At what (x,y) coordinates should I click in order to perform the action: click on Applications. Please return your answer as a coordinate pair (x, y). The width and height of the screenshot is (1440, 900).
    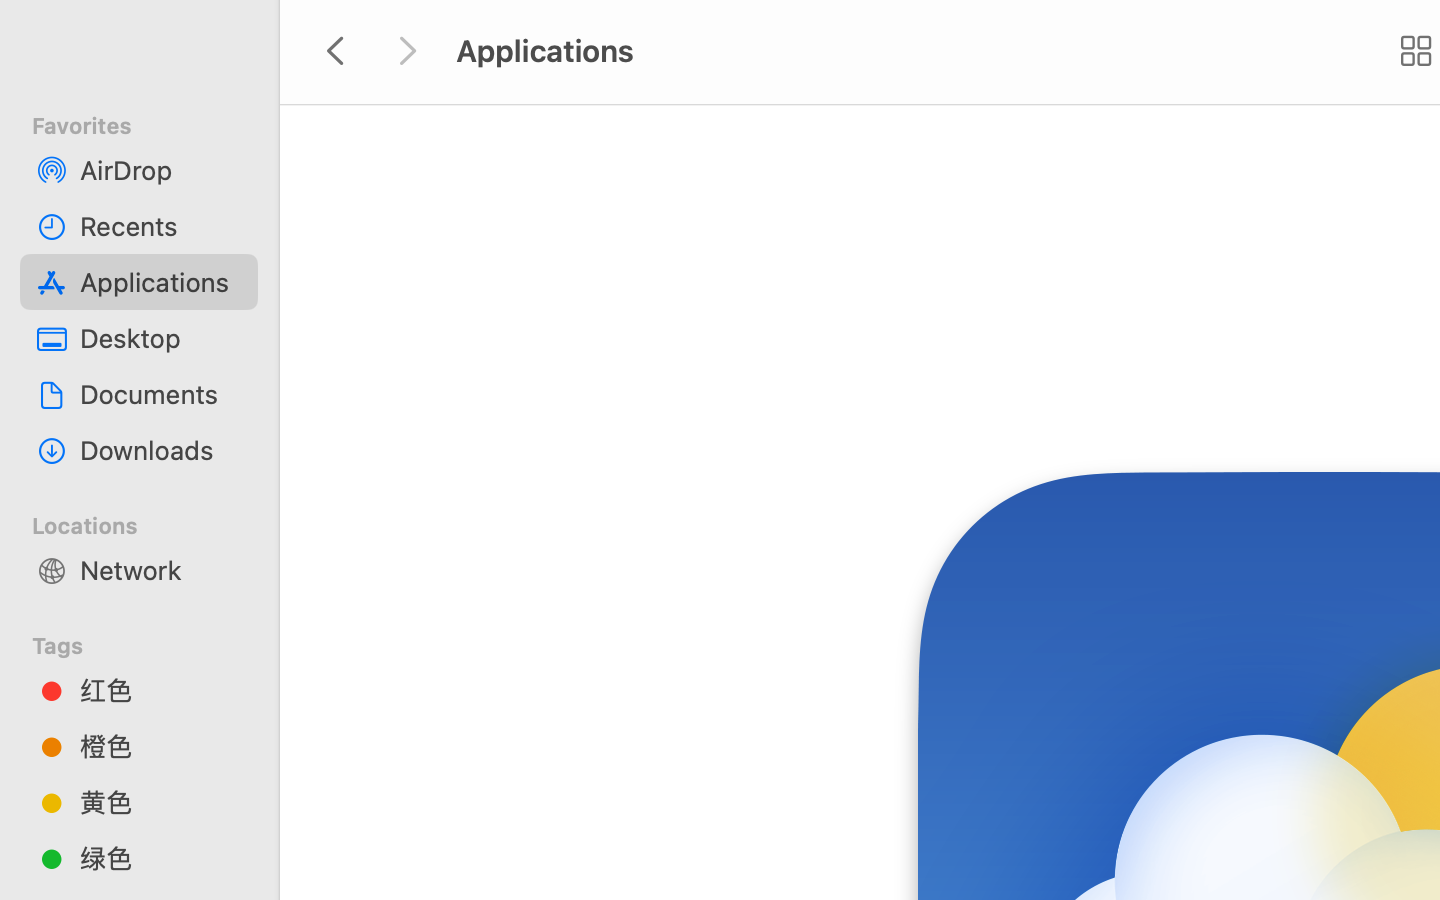
    Looking at the image, I should click on (161, 282).